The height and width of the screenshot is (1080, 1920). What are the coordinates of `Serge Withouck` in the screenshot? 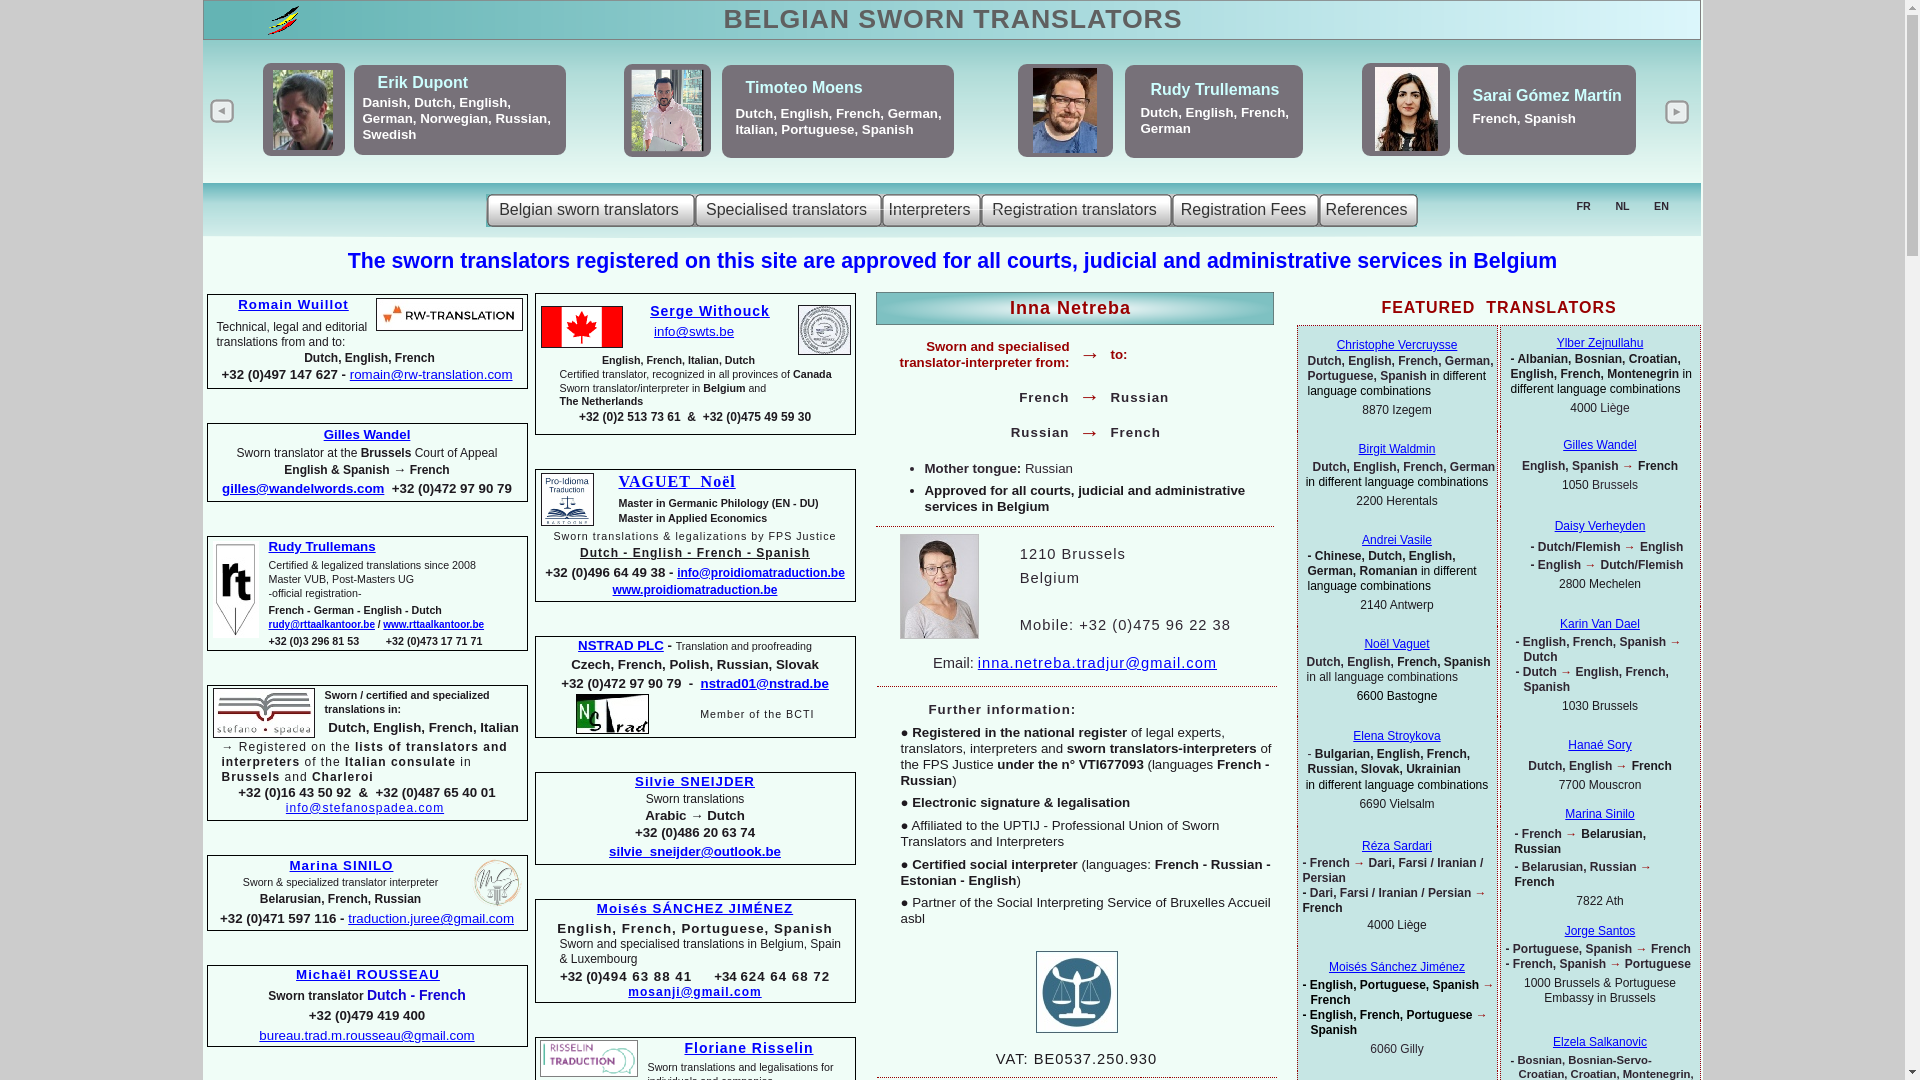 It's located at (710, 311).